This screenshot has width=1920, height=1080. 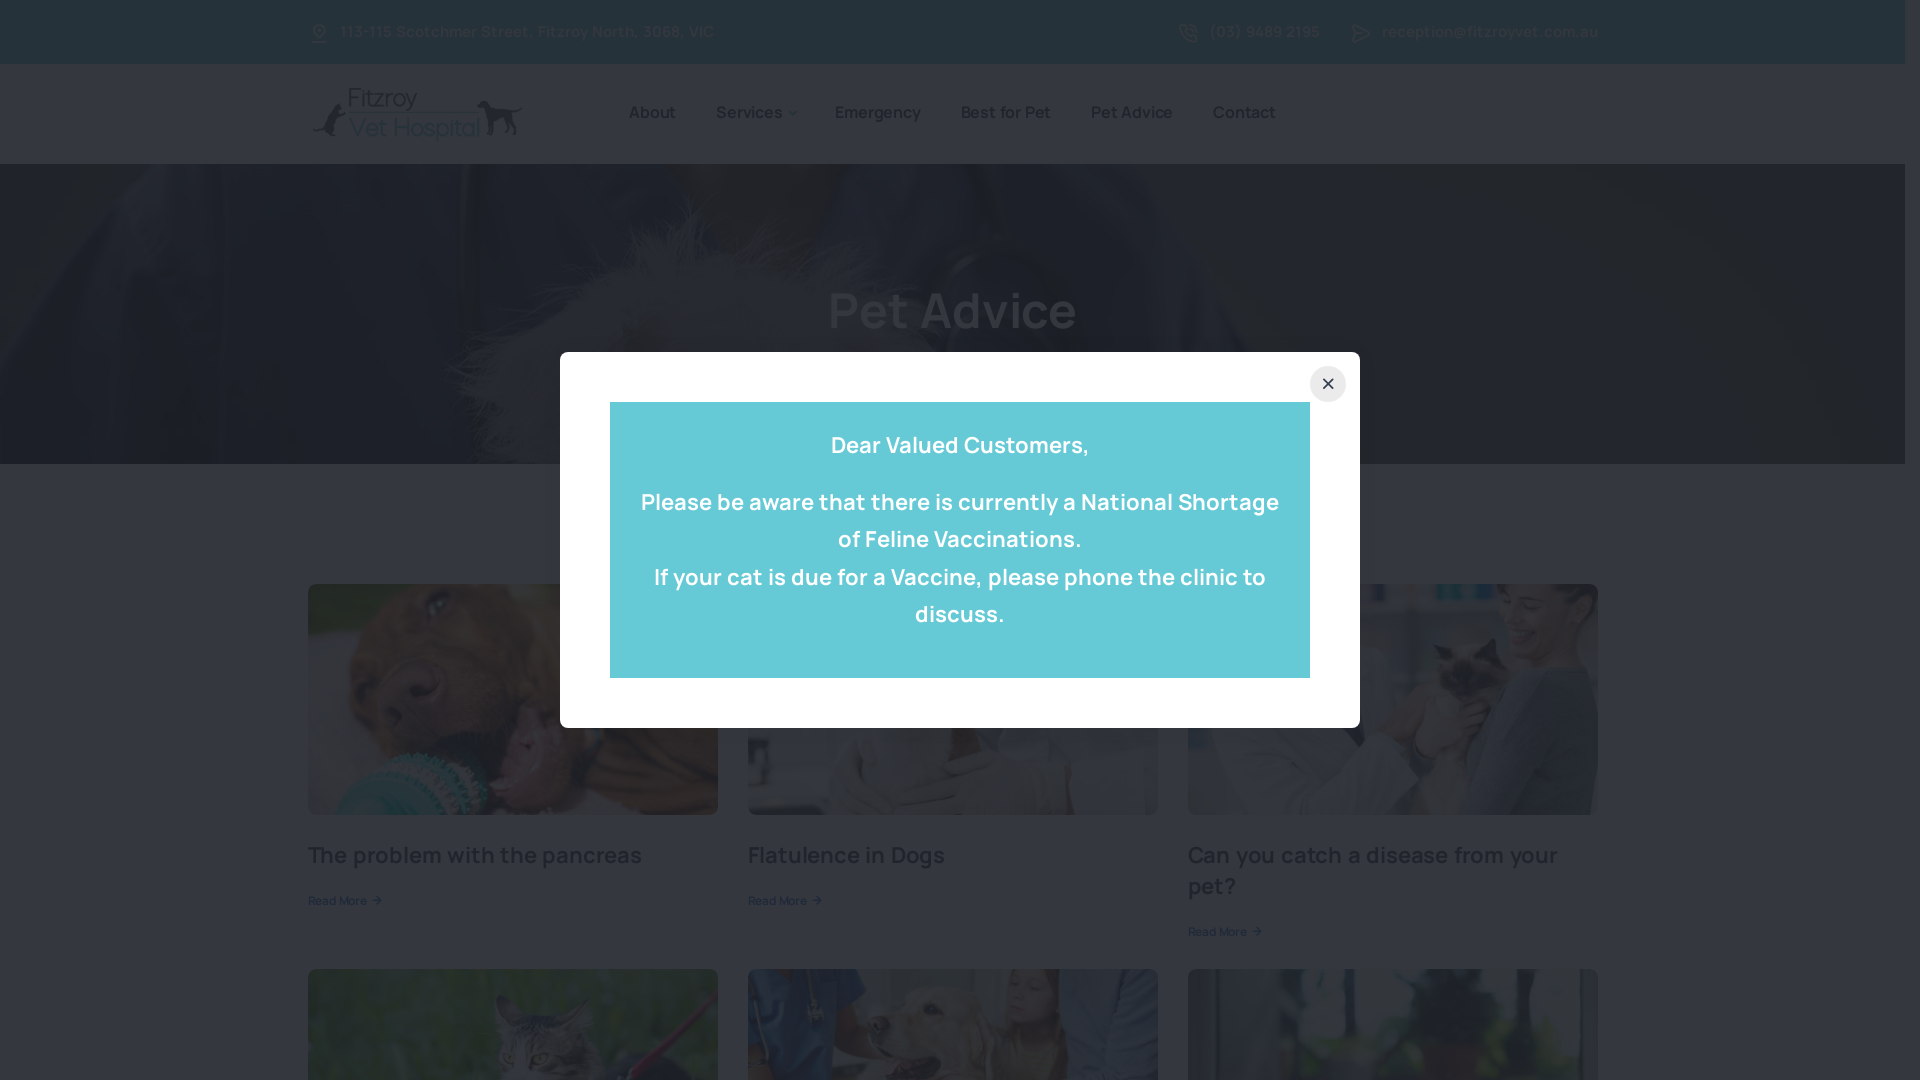 What do you see at coordinates (652, 112) in the screenshot?
I see `About` at bounding box center [652, 112].